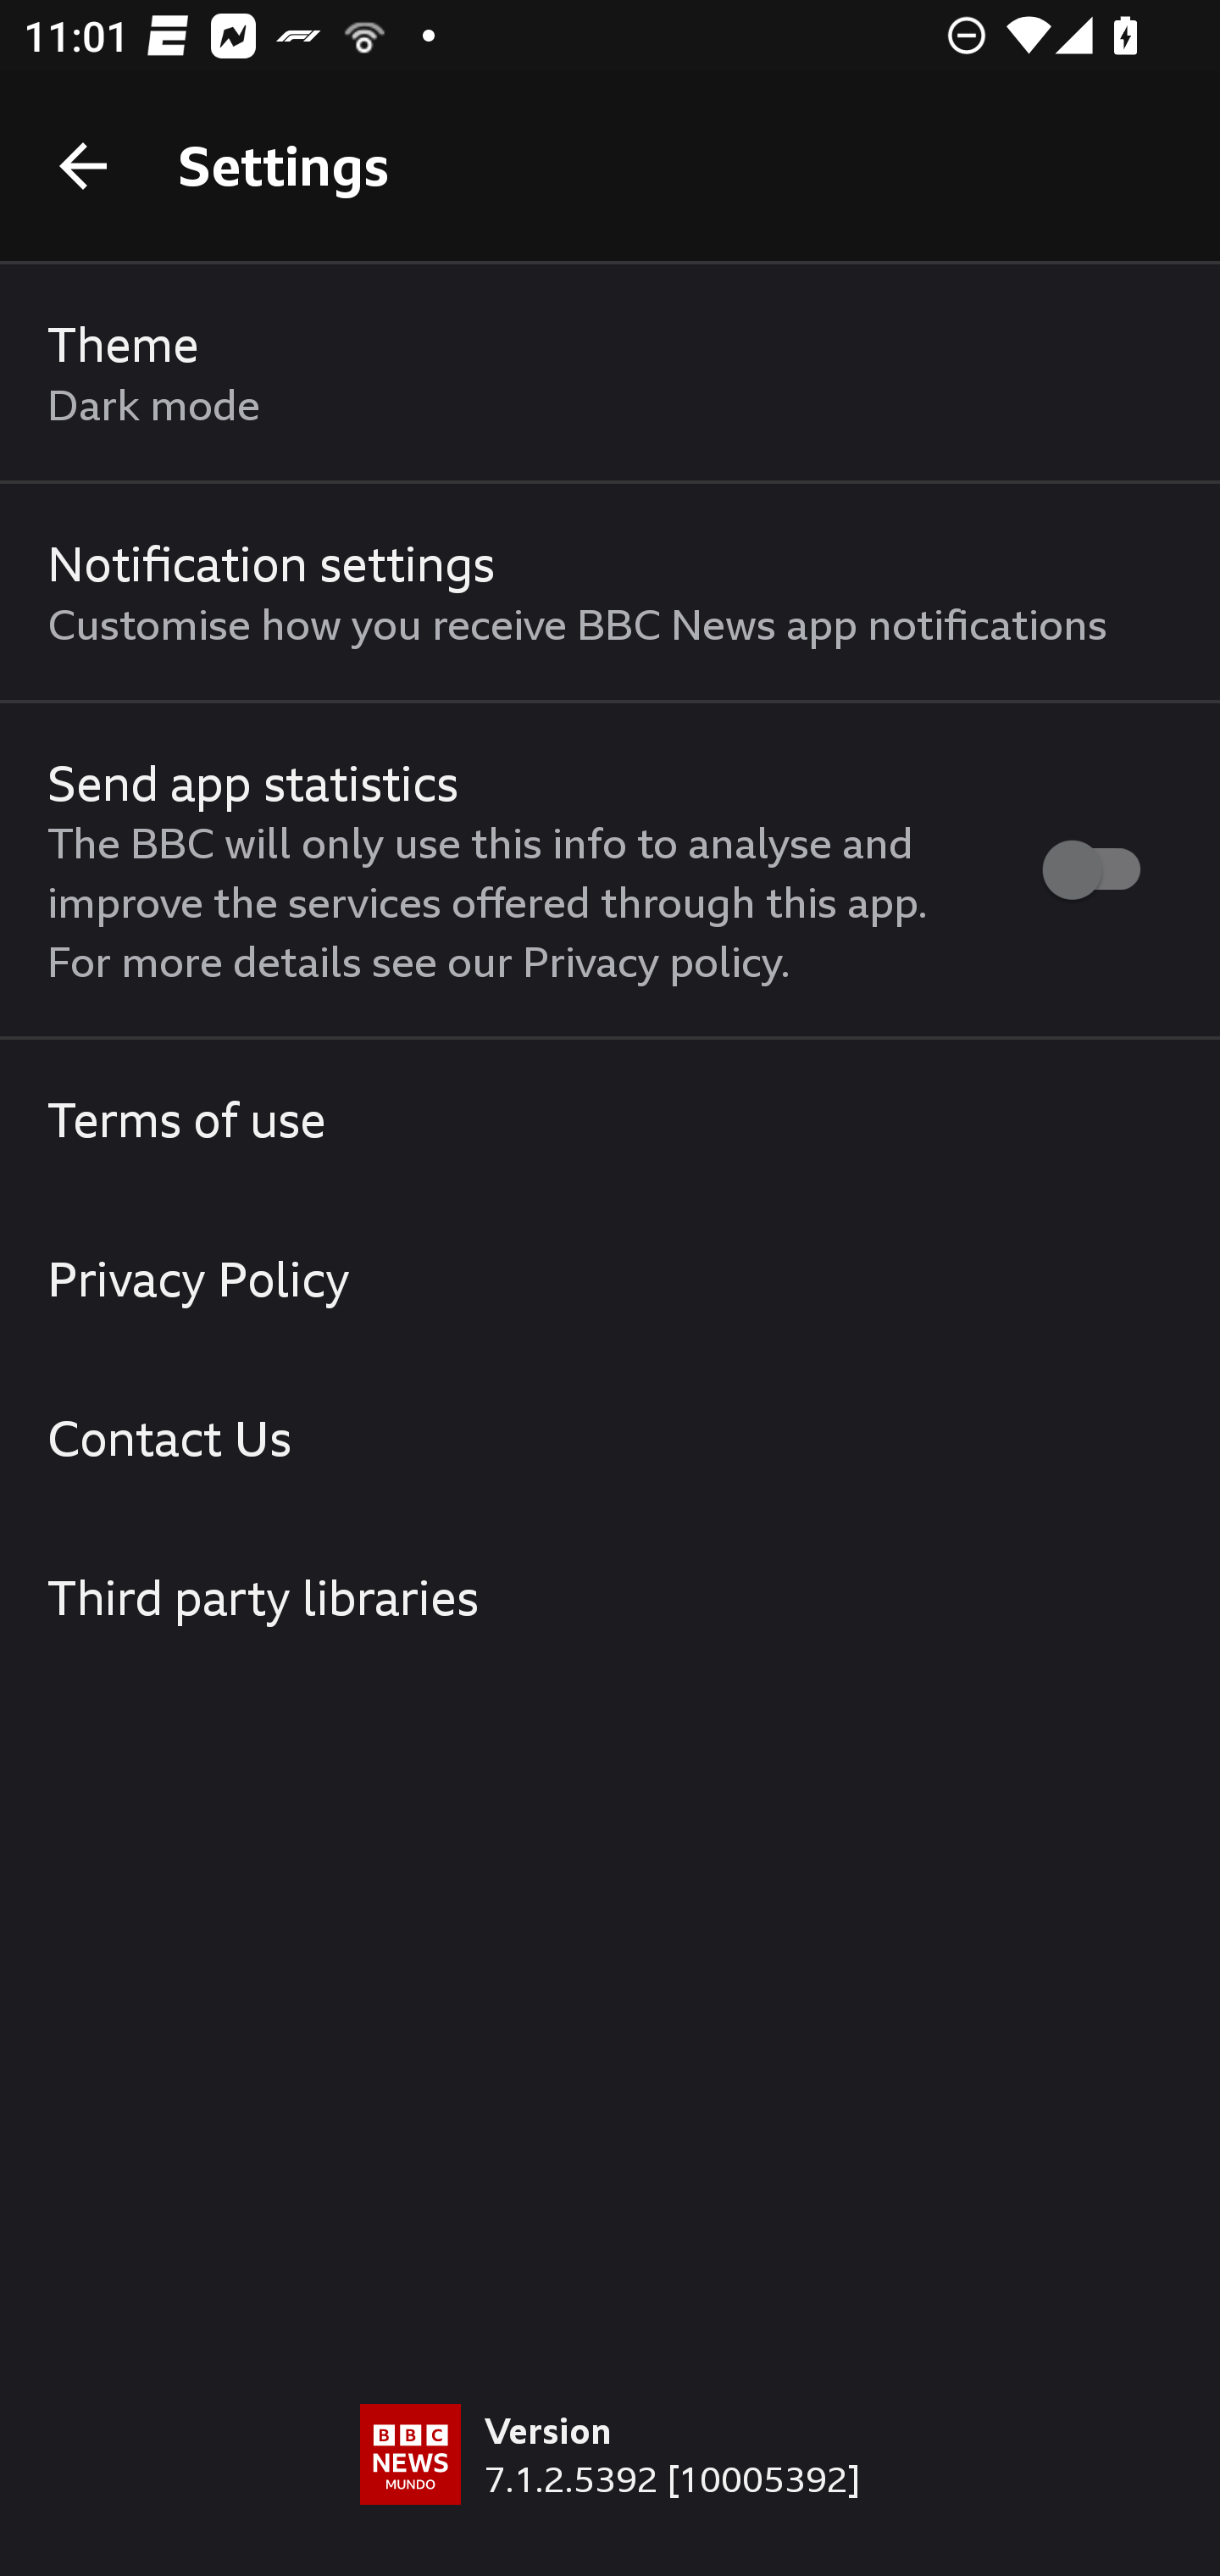 The height and width of the screenshot is (2576, 1220). What do you see at coordinates (610, 1437) in the screenshot?
I see `Contact Us` at bounding box center [610, 1437].